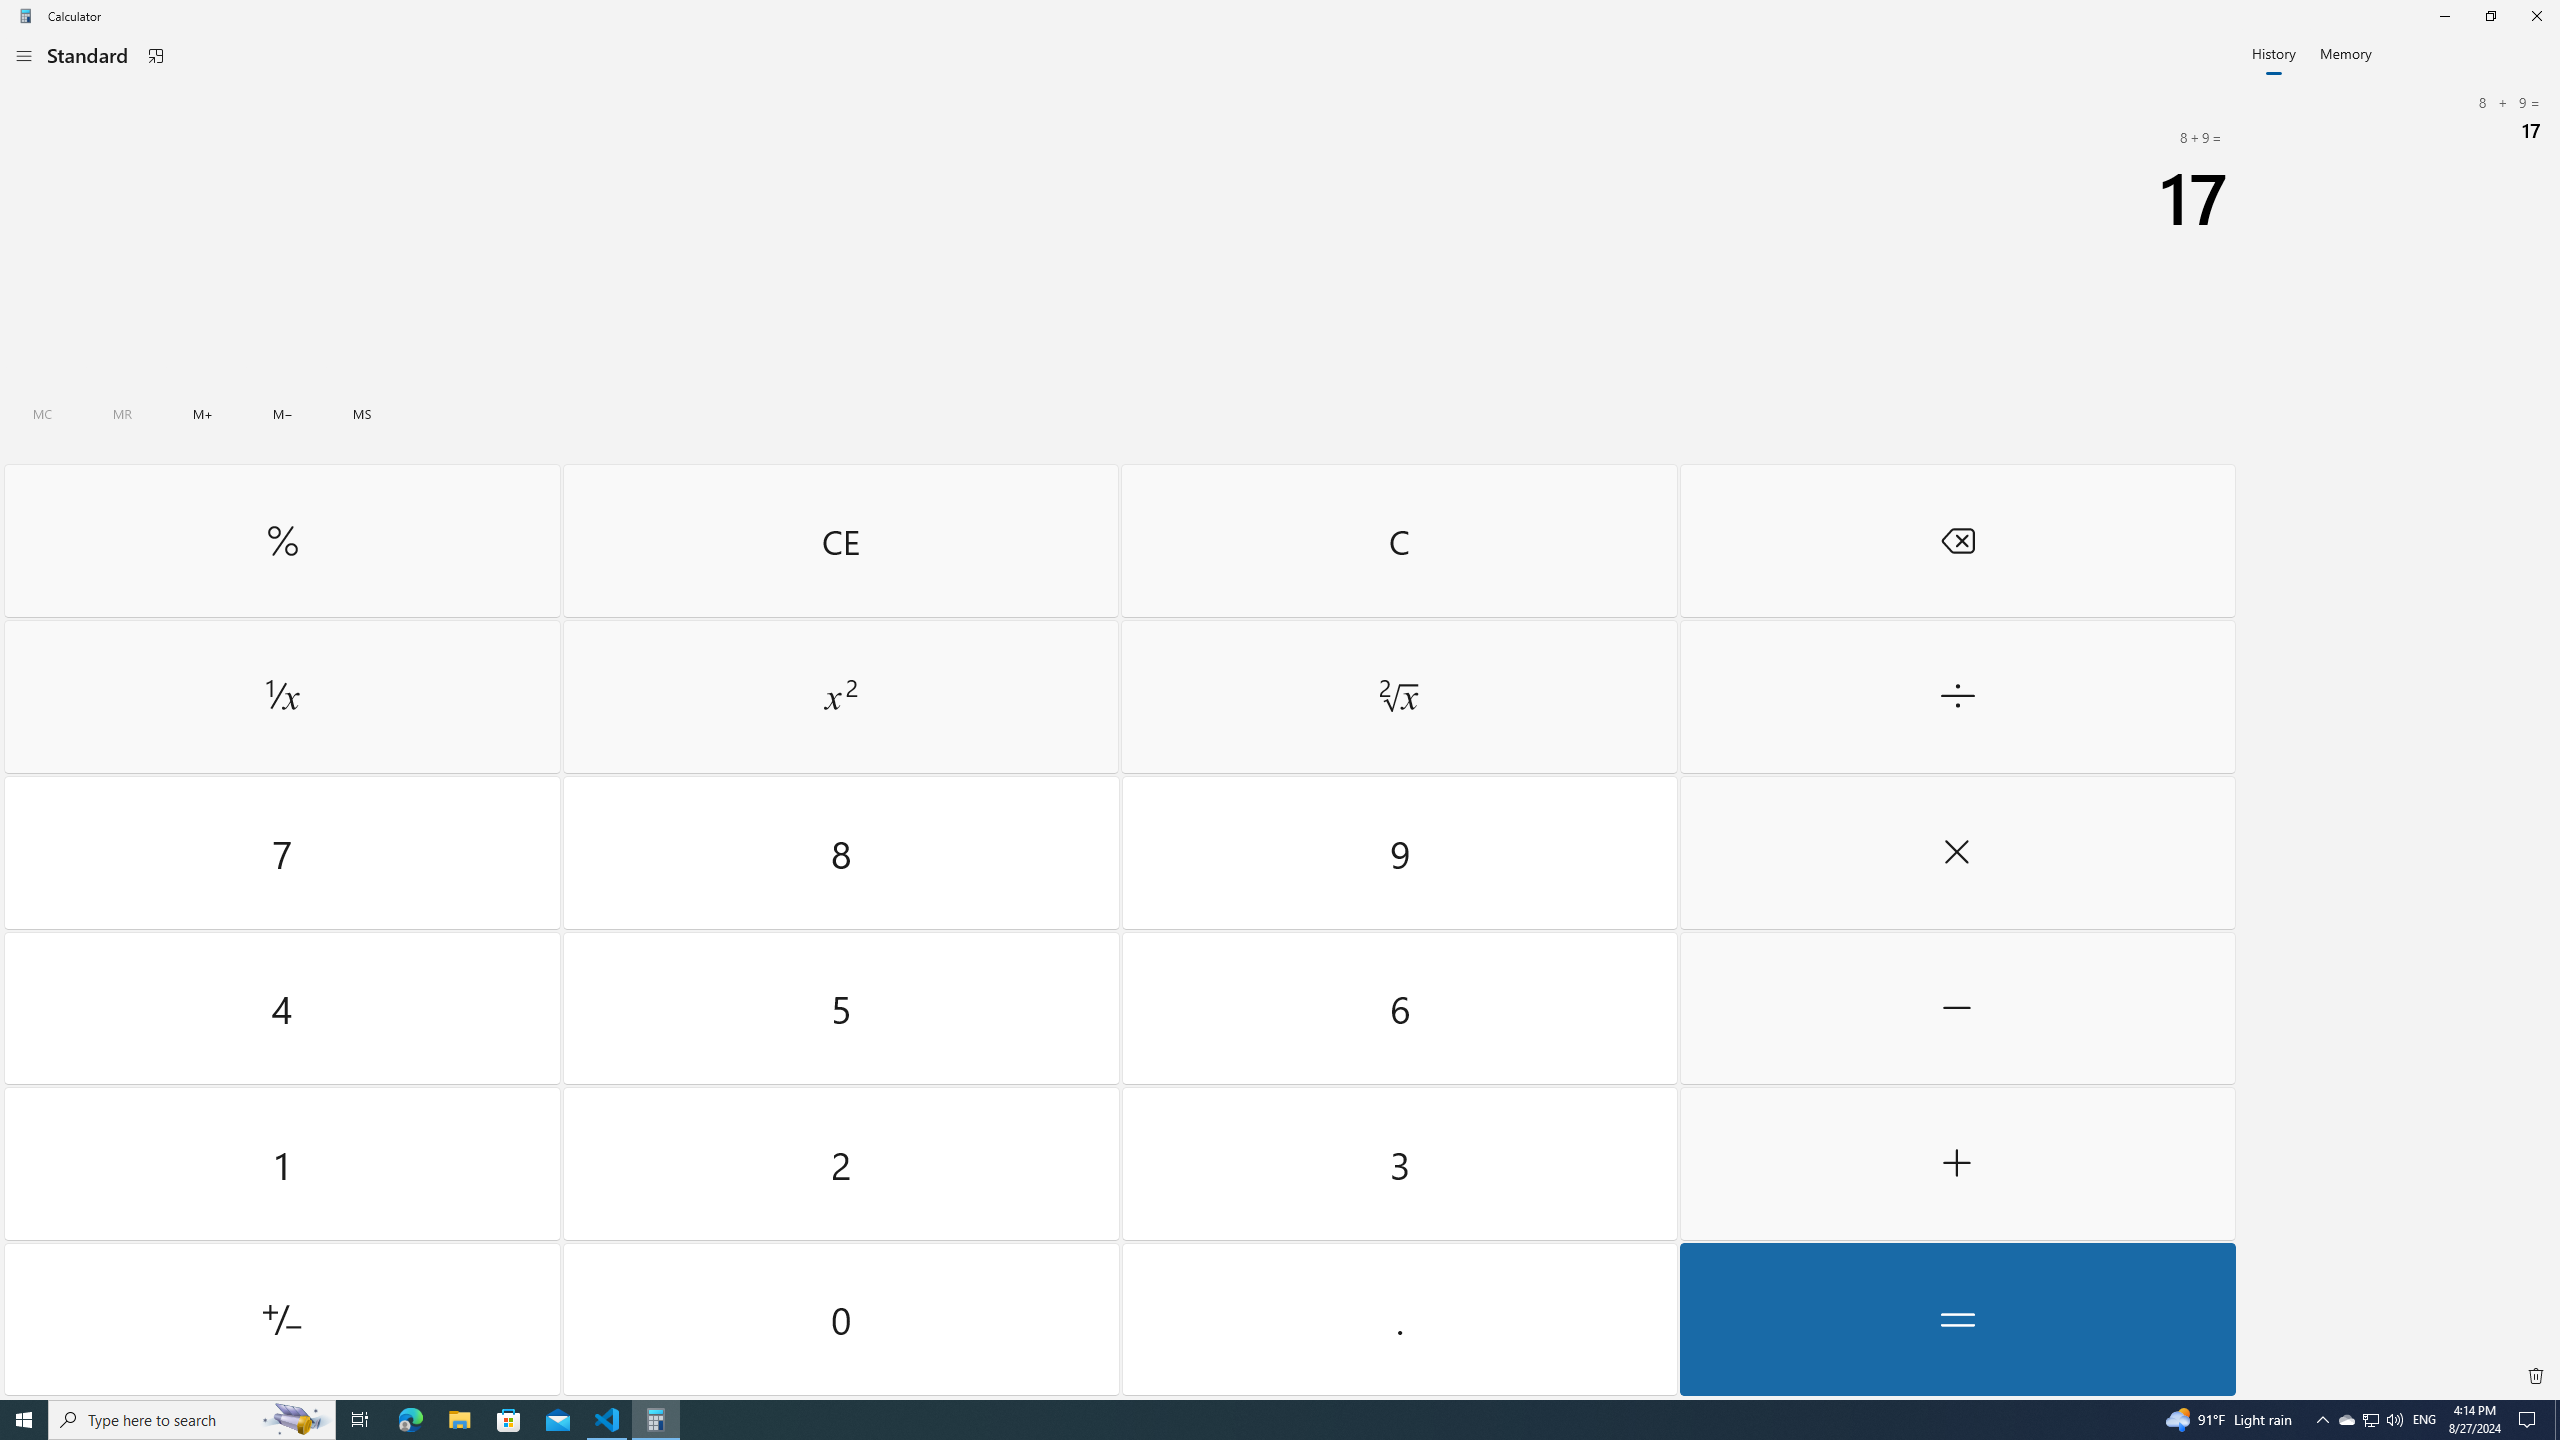 This screenshot has width=2560, height=1440. I want to click on Zero, so click(842, 1318).